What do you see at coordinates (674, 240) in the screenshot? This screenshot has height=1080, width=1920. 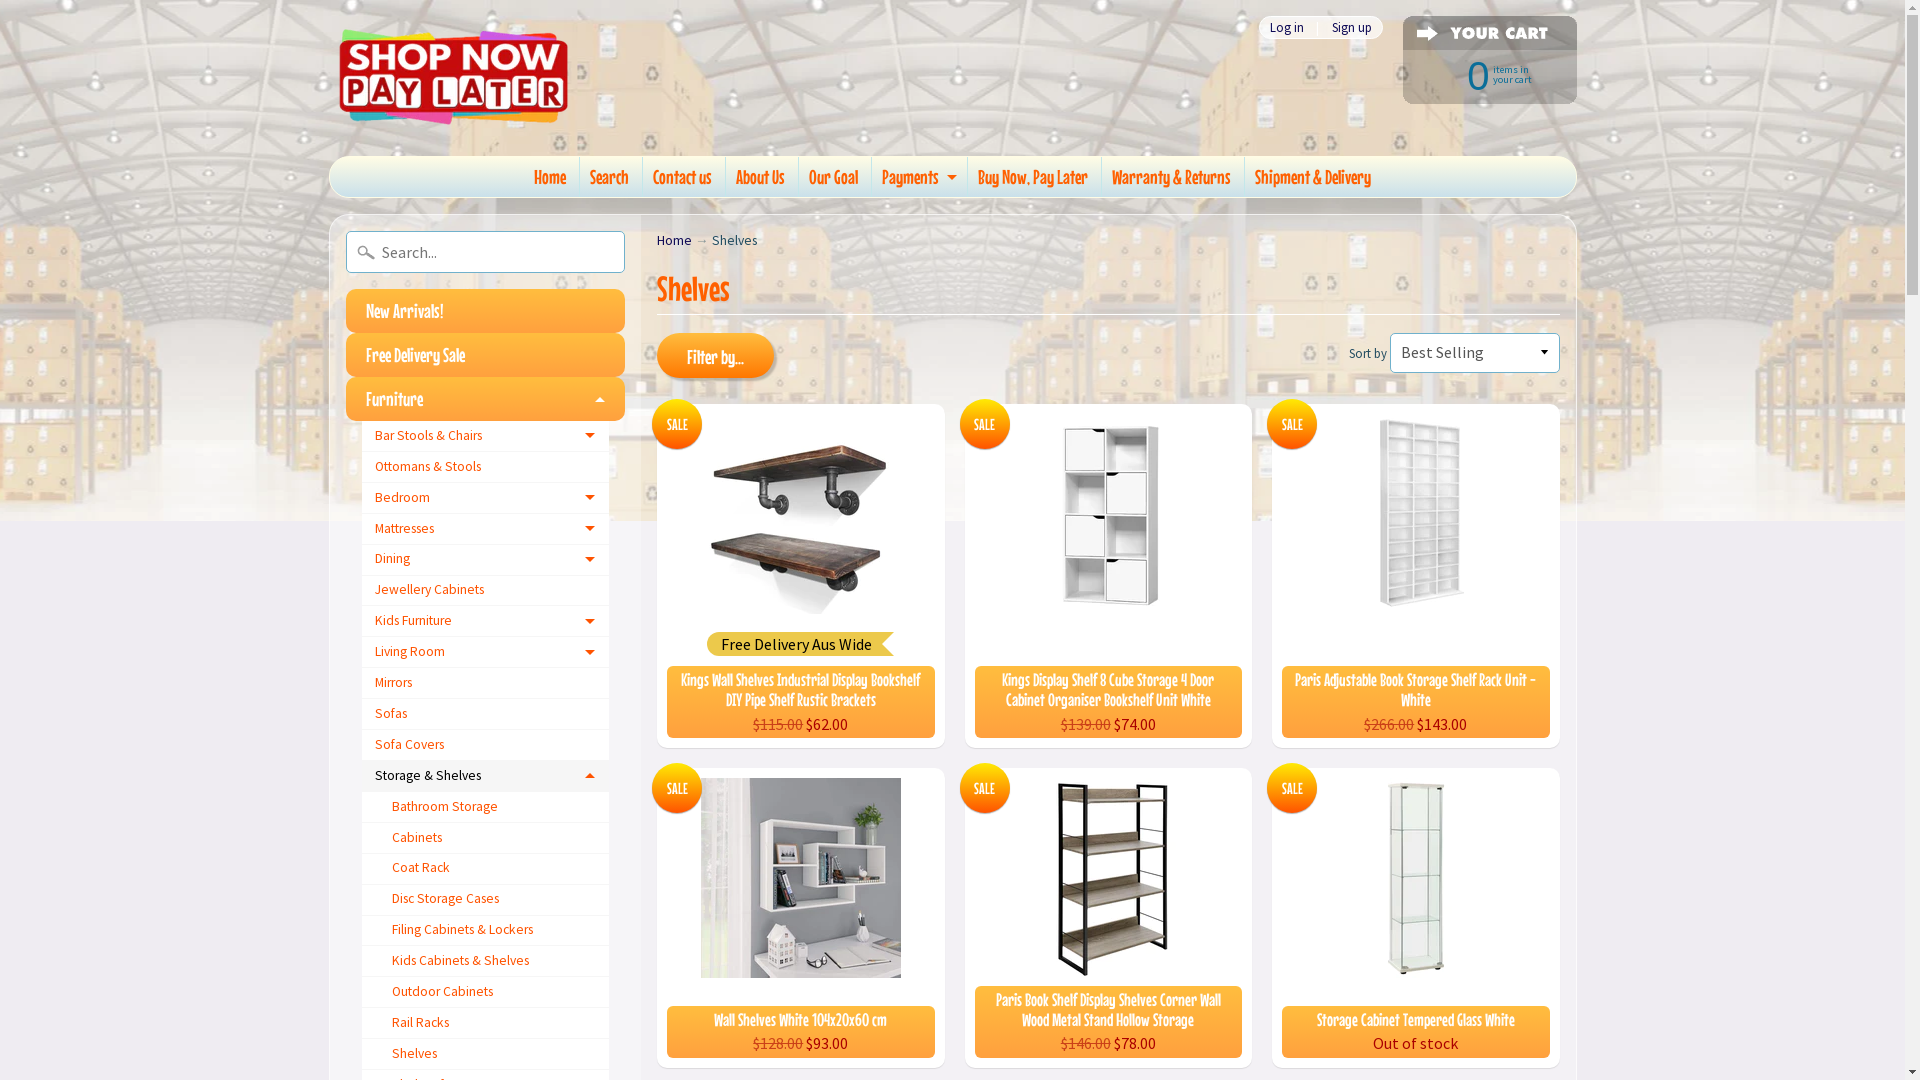 I see `Home` at bounding box center [674, 240].